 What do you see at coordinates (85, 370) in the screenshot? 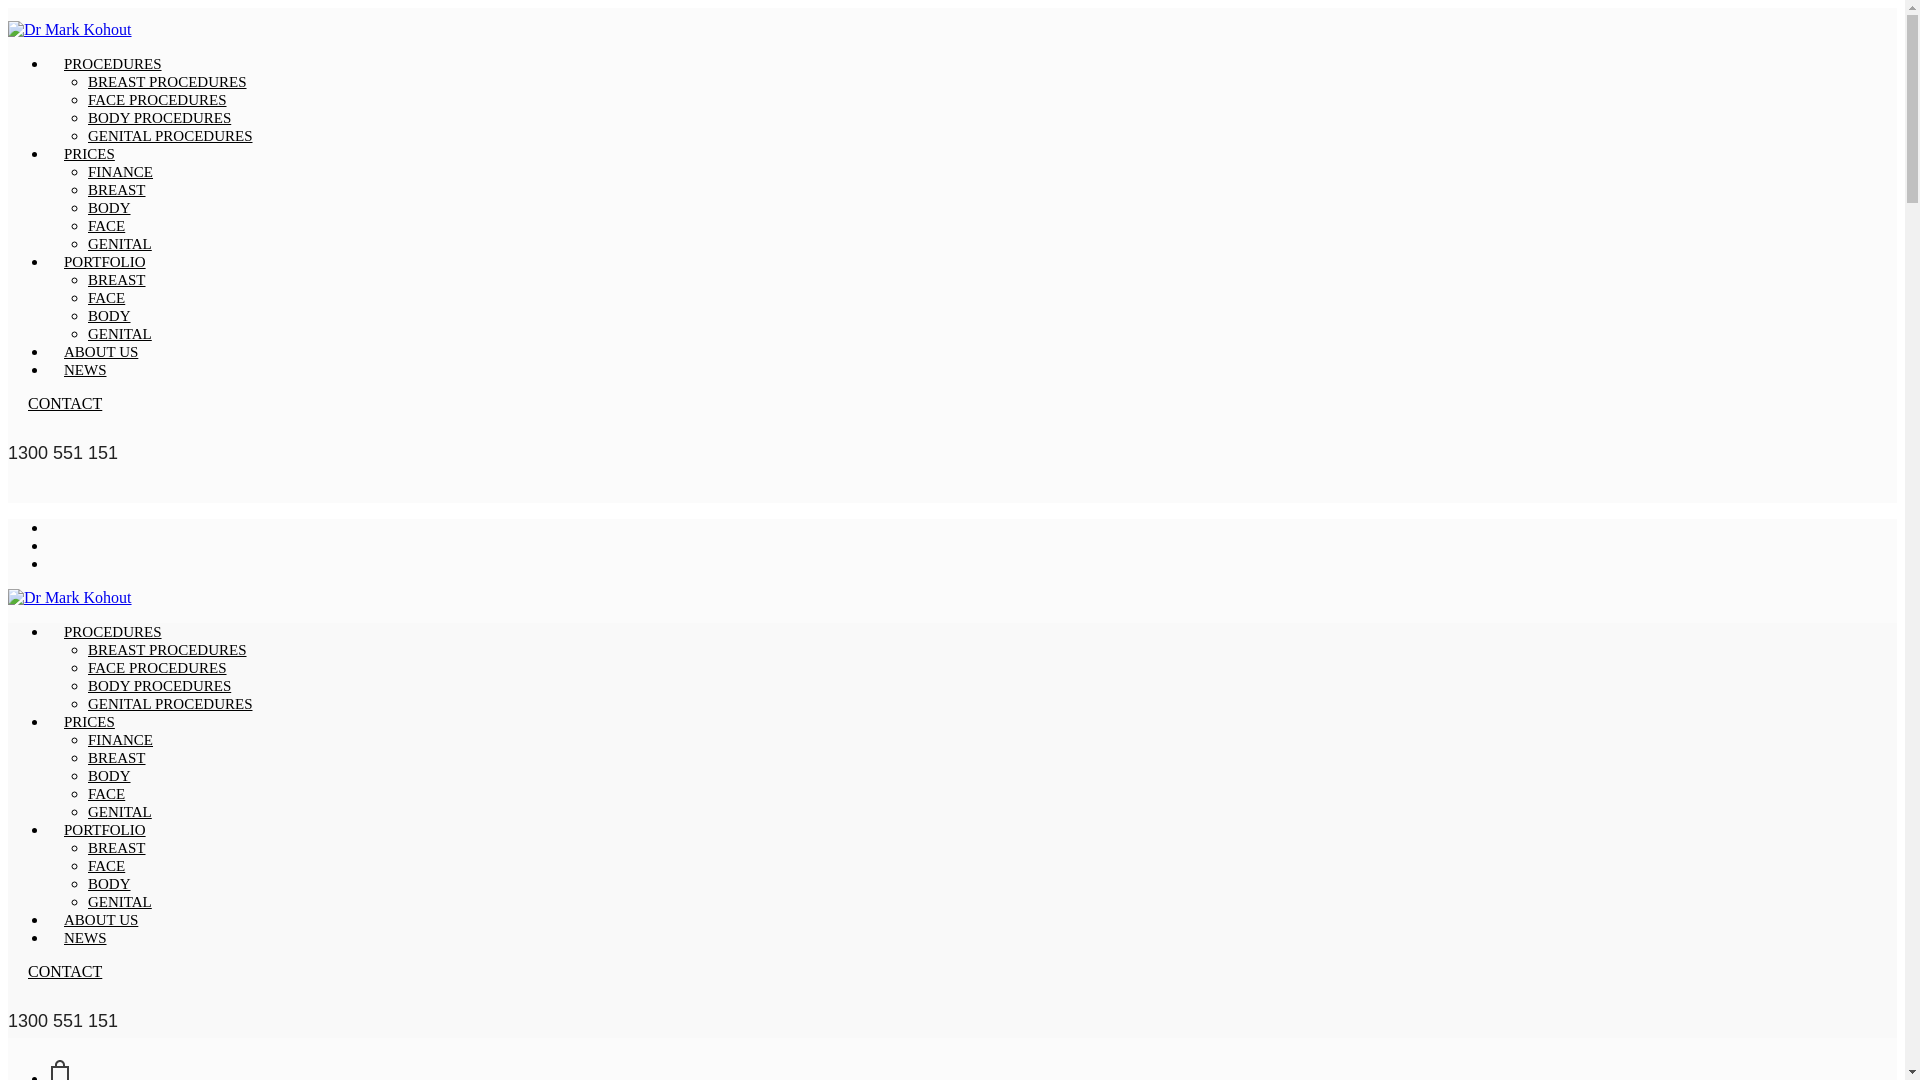
I see `NEWS` at bounding box center [85, 370].